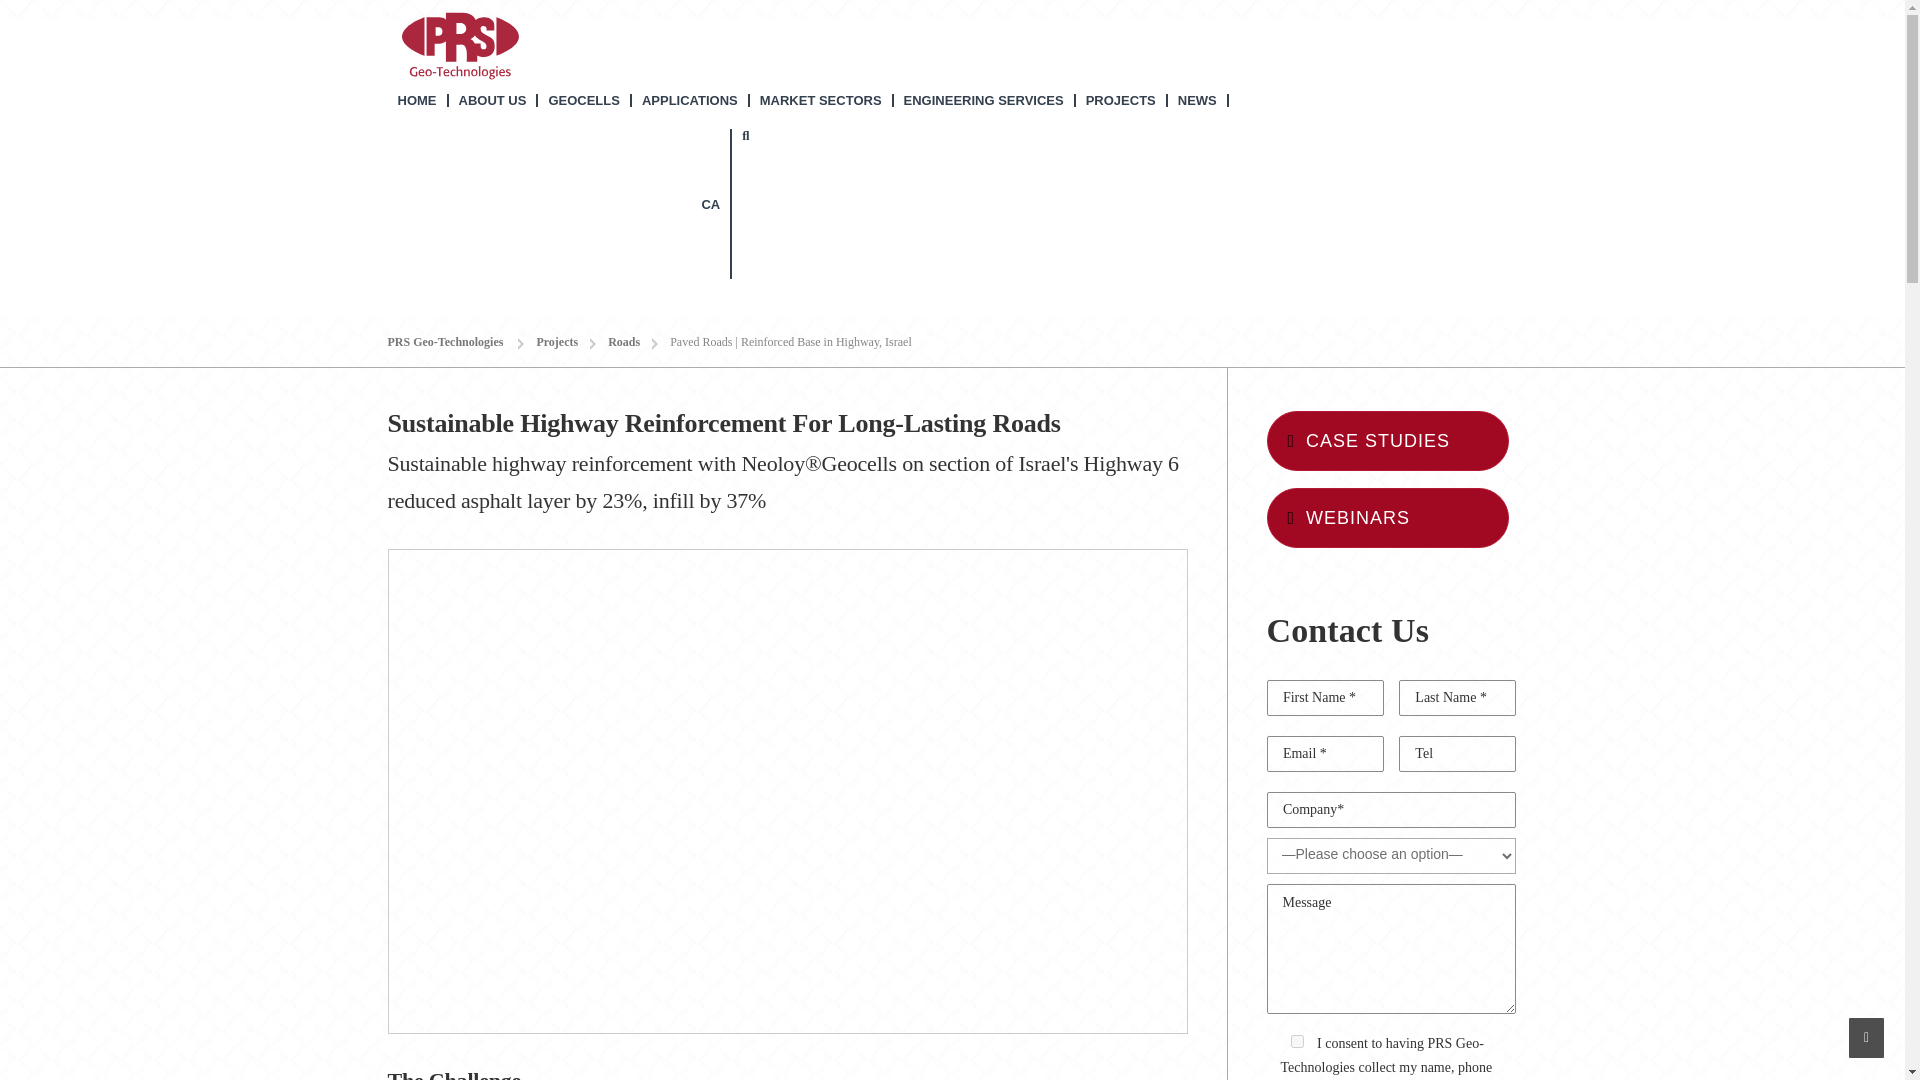 The image size is (1920, 1080). What do you see at coordinates (492, 100) in the screenshot?
I see `ABOUT US` at bounding box center [492, 100].